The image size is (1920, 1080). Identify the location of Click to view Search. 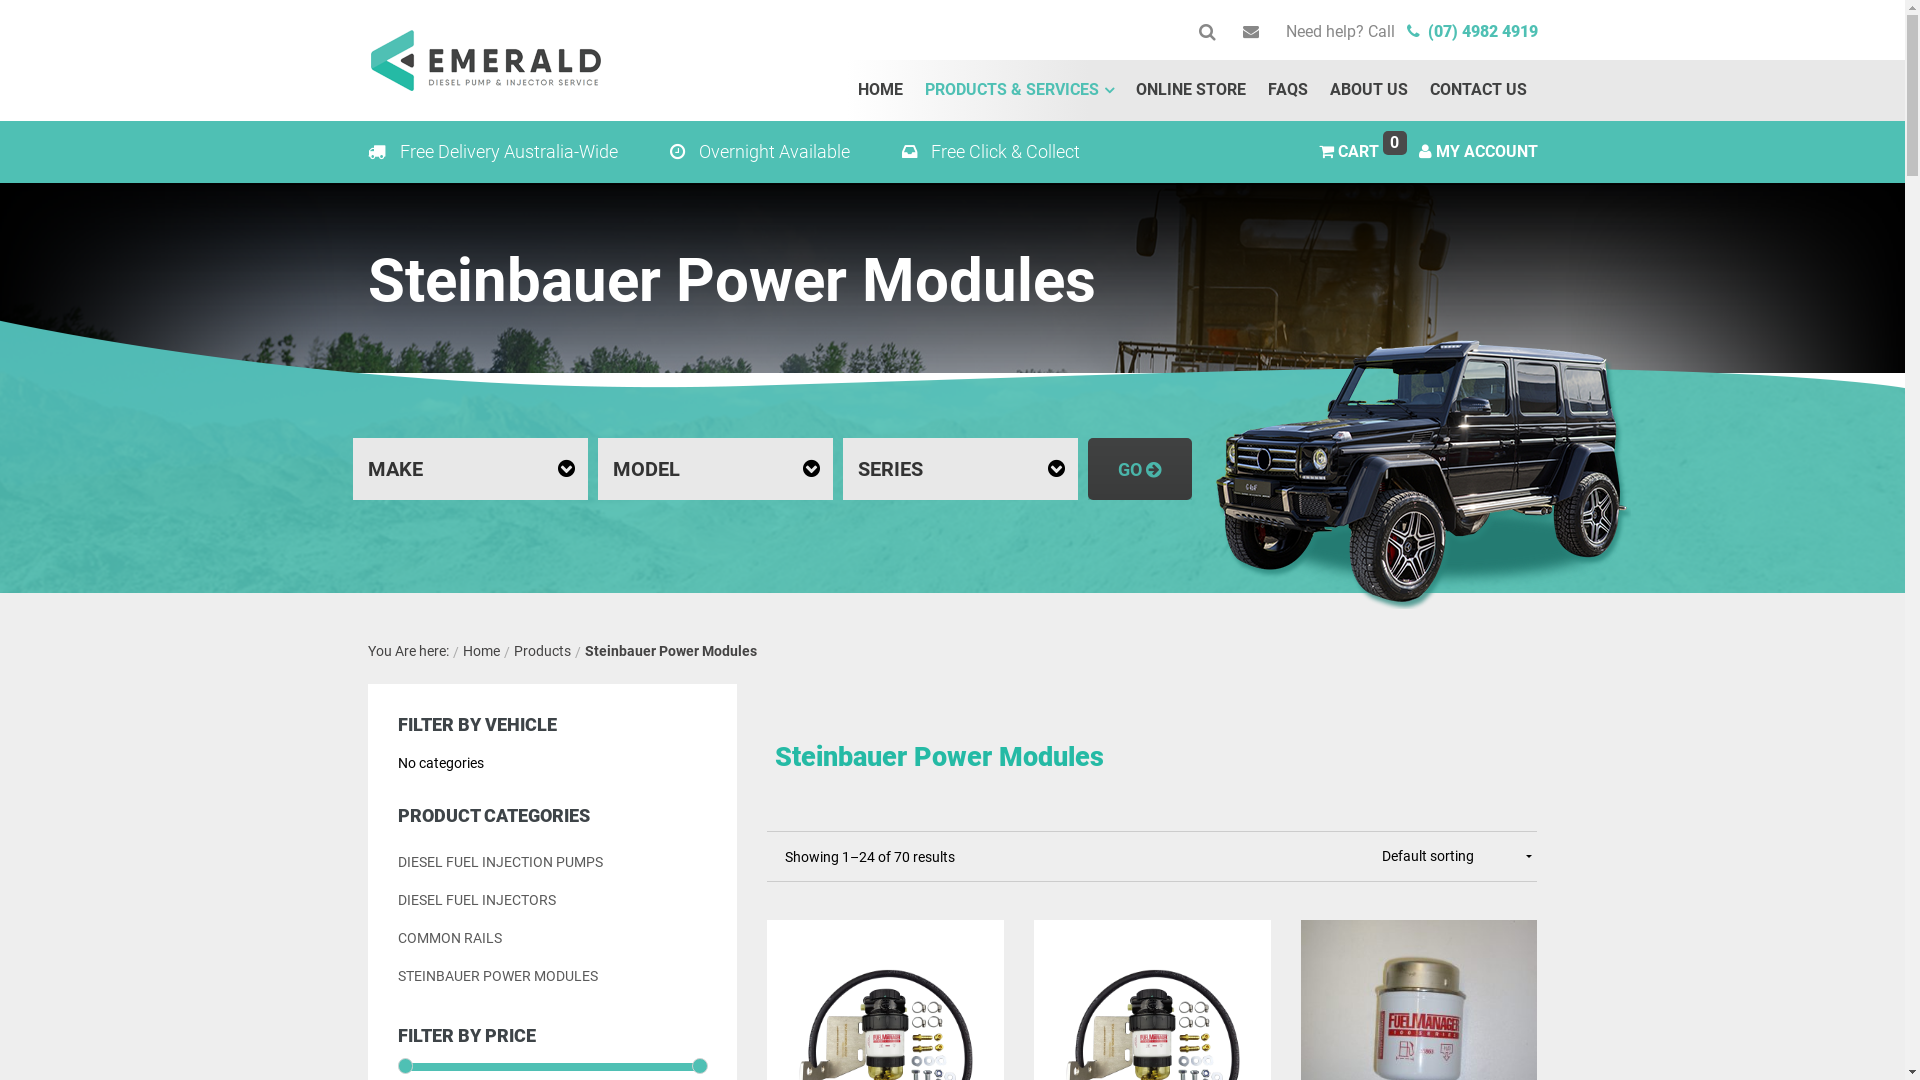
(1206, 32).